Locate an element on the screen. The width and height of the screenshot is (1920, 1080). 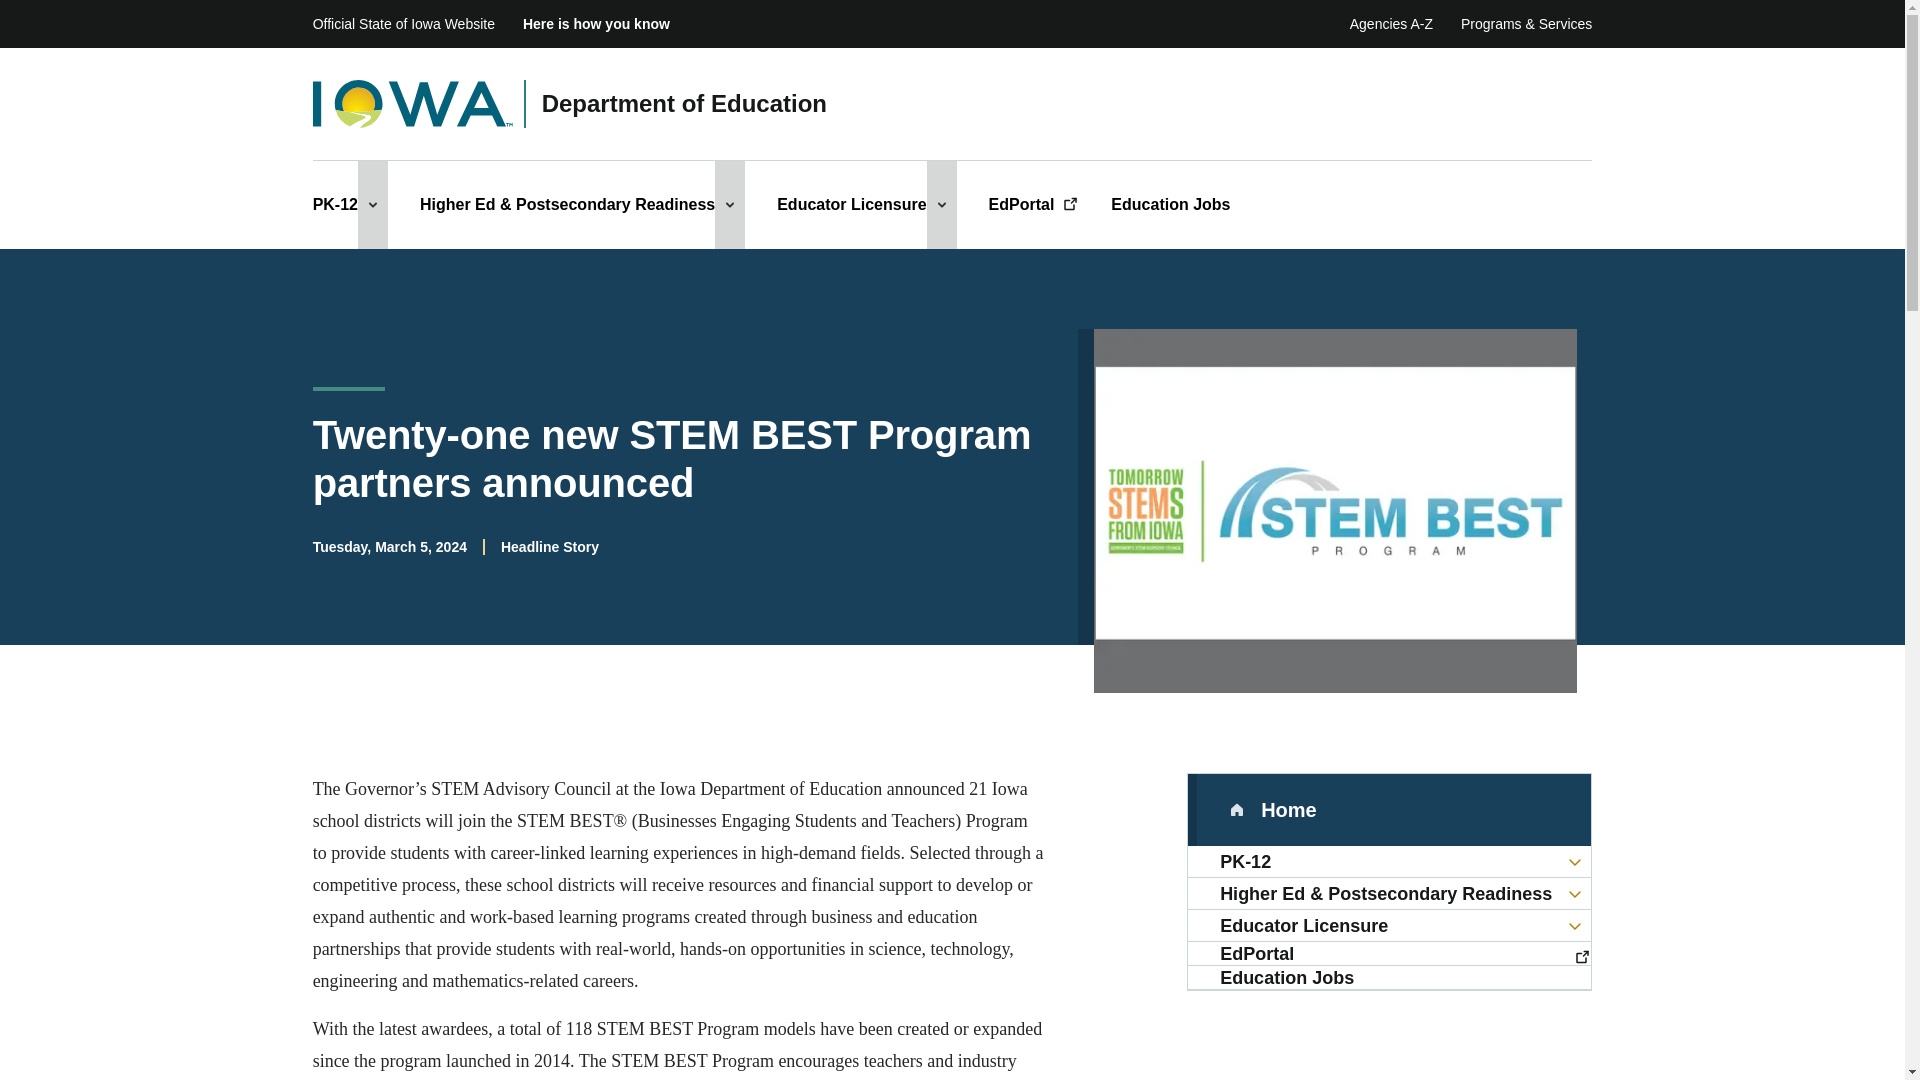
Iowa Education Portal is located at coordinates (1390, 953).